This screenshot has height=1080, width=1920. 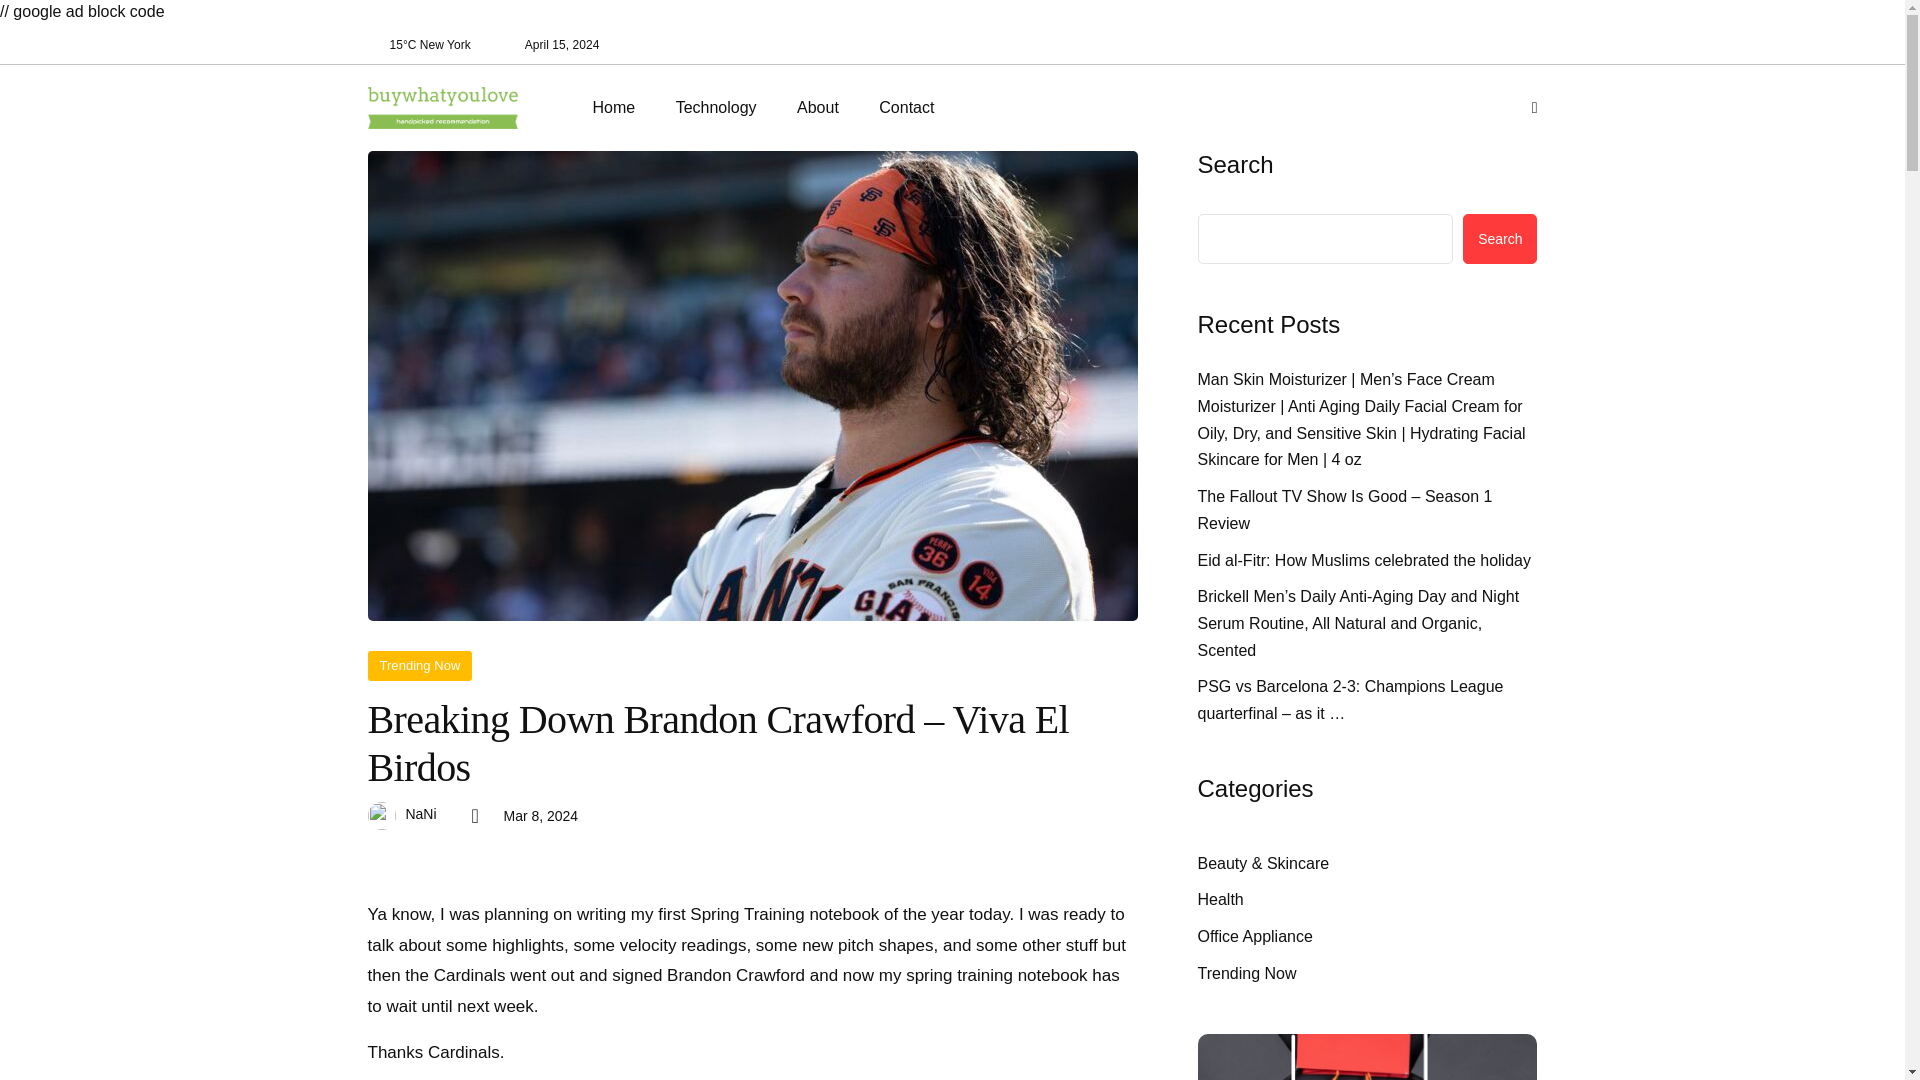 What do you see at coordinates (906, 108) in the screenshot?
I see `Contact` at bounding box center [906, 108].